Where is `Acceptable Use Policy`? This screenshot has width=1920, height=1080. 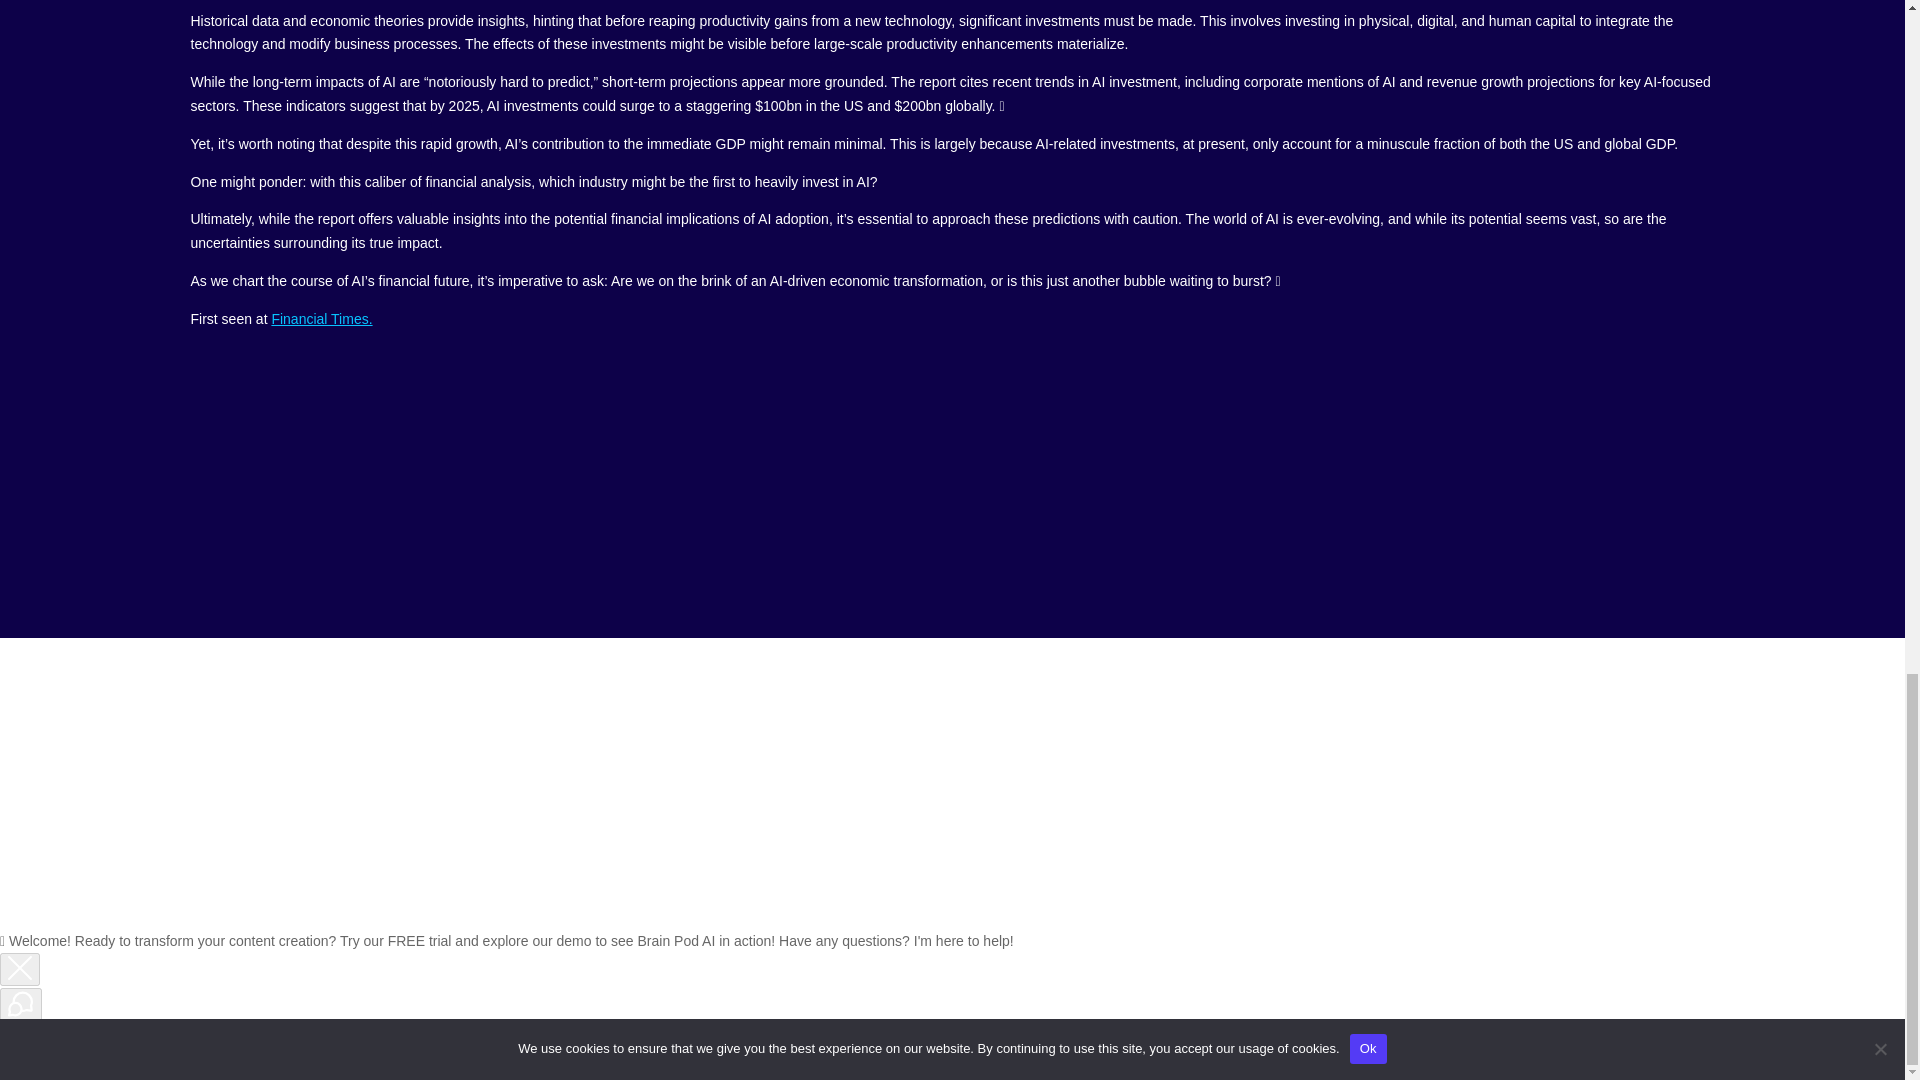 Acceptable Use Policy is located at coordinates (650, 842).